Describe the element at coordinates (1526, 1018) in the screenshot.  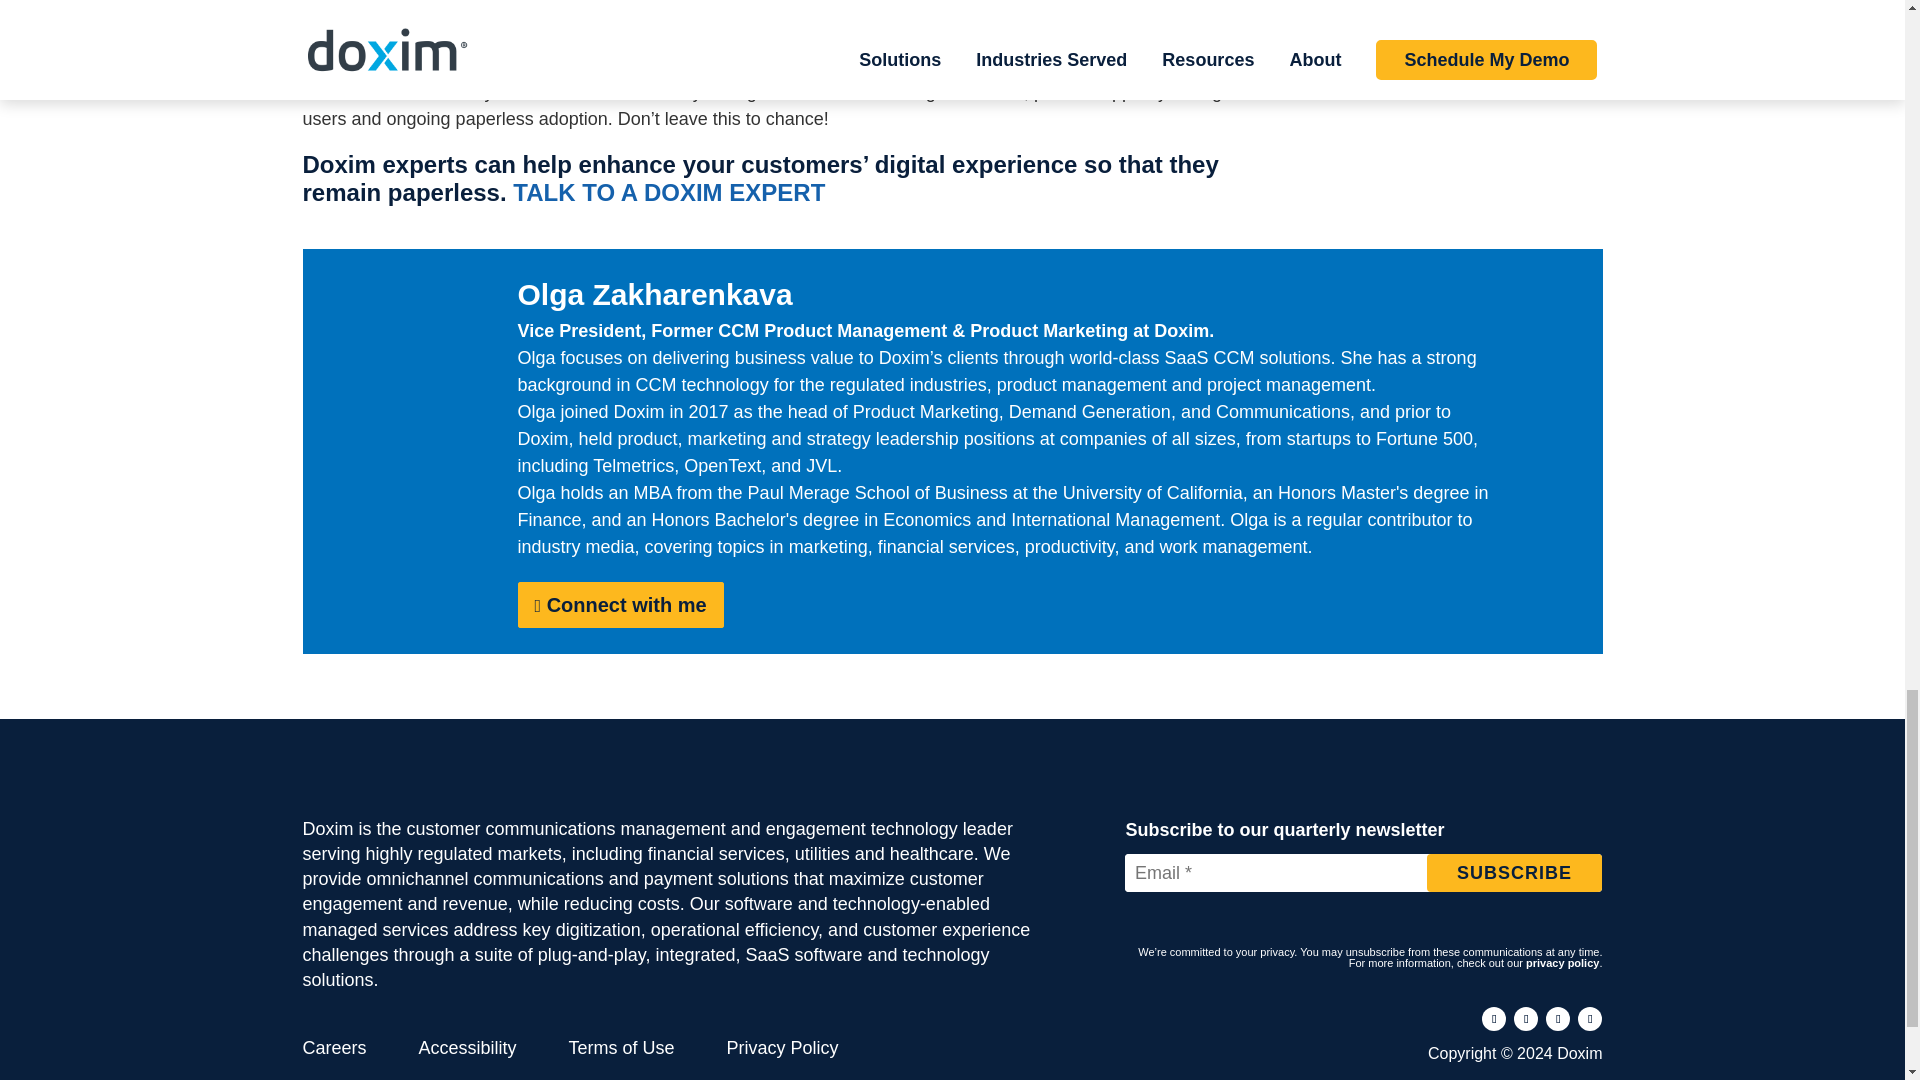
I see `Follow on LinkedIn` at that location.